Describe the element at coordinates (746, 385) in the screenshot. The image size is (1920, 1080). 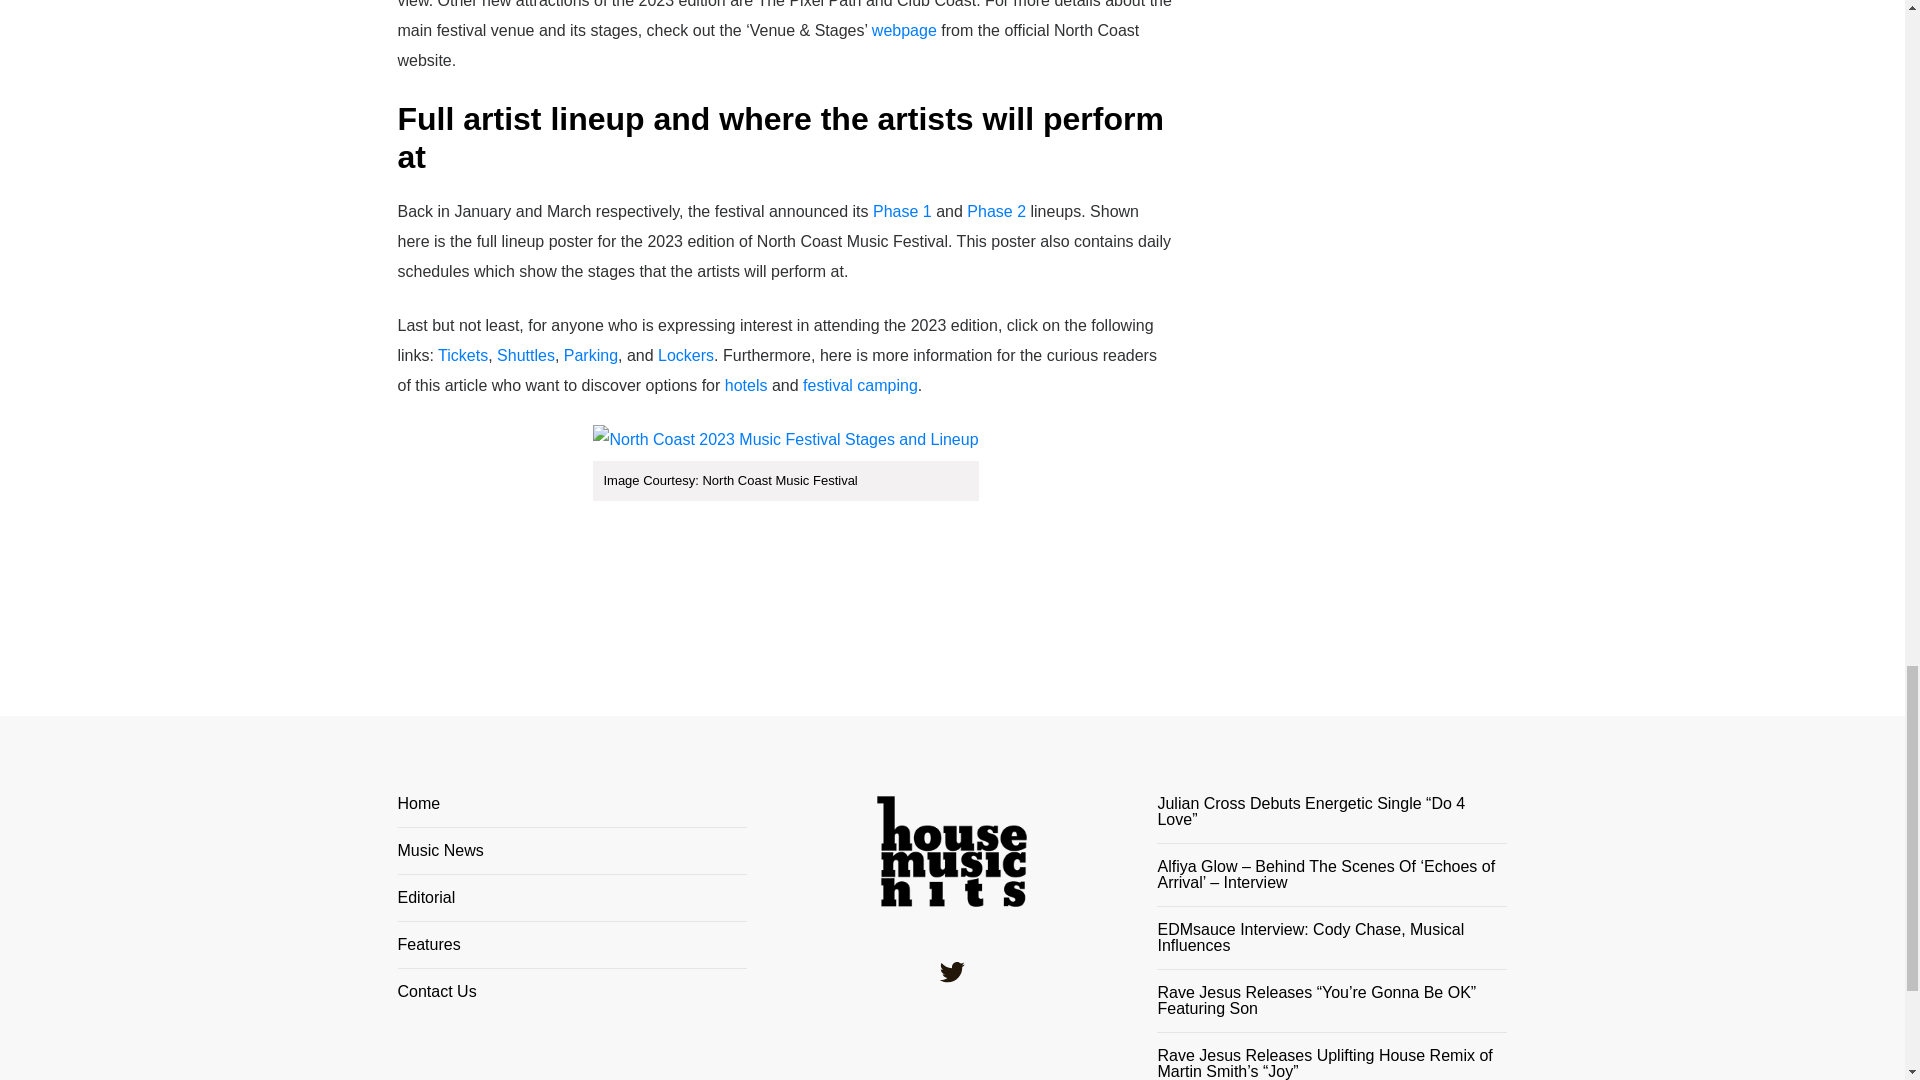
I see `hotels` at that location.